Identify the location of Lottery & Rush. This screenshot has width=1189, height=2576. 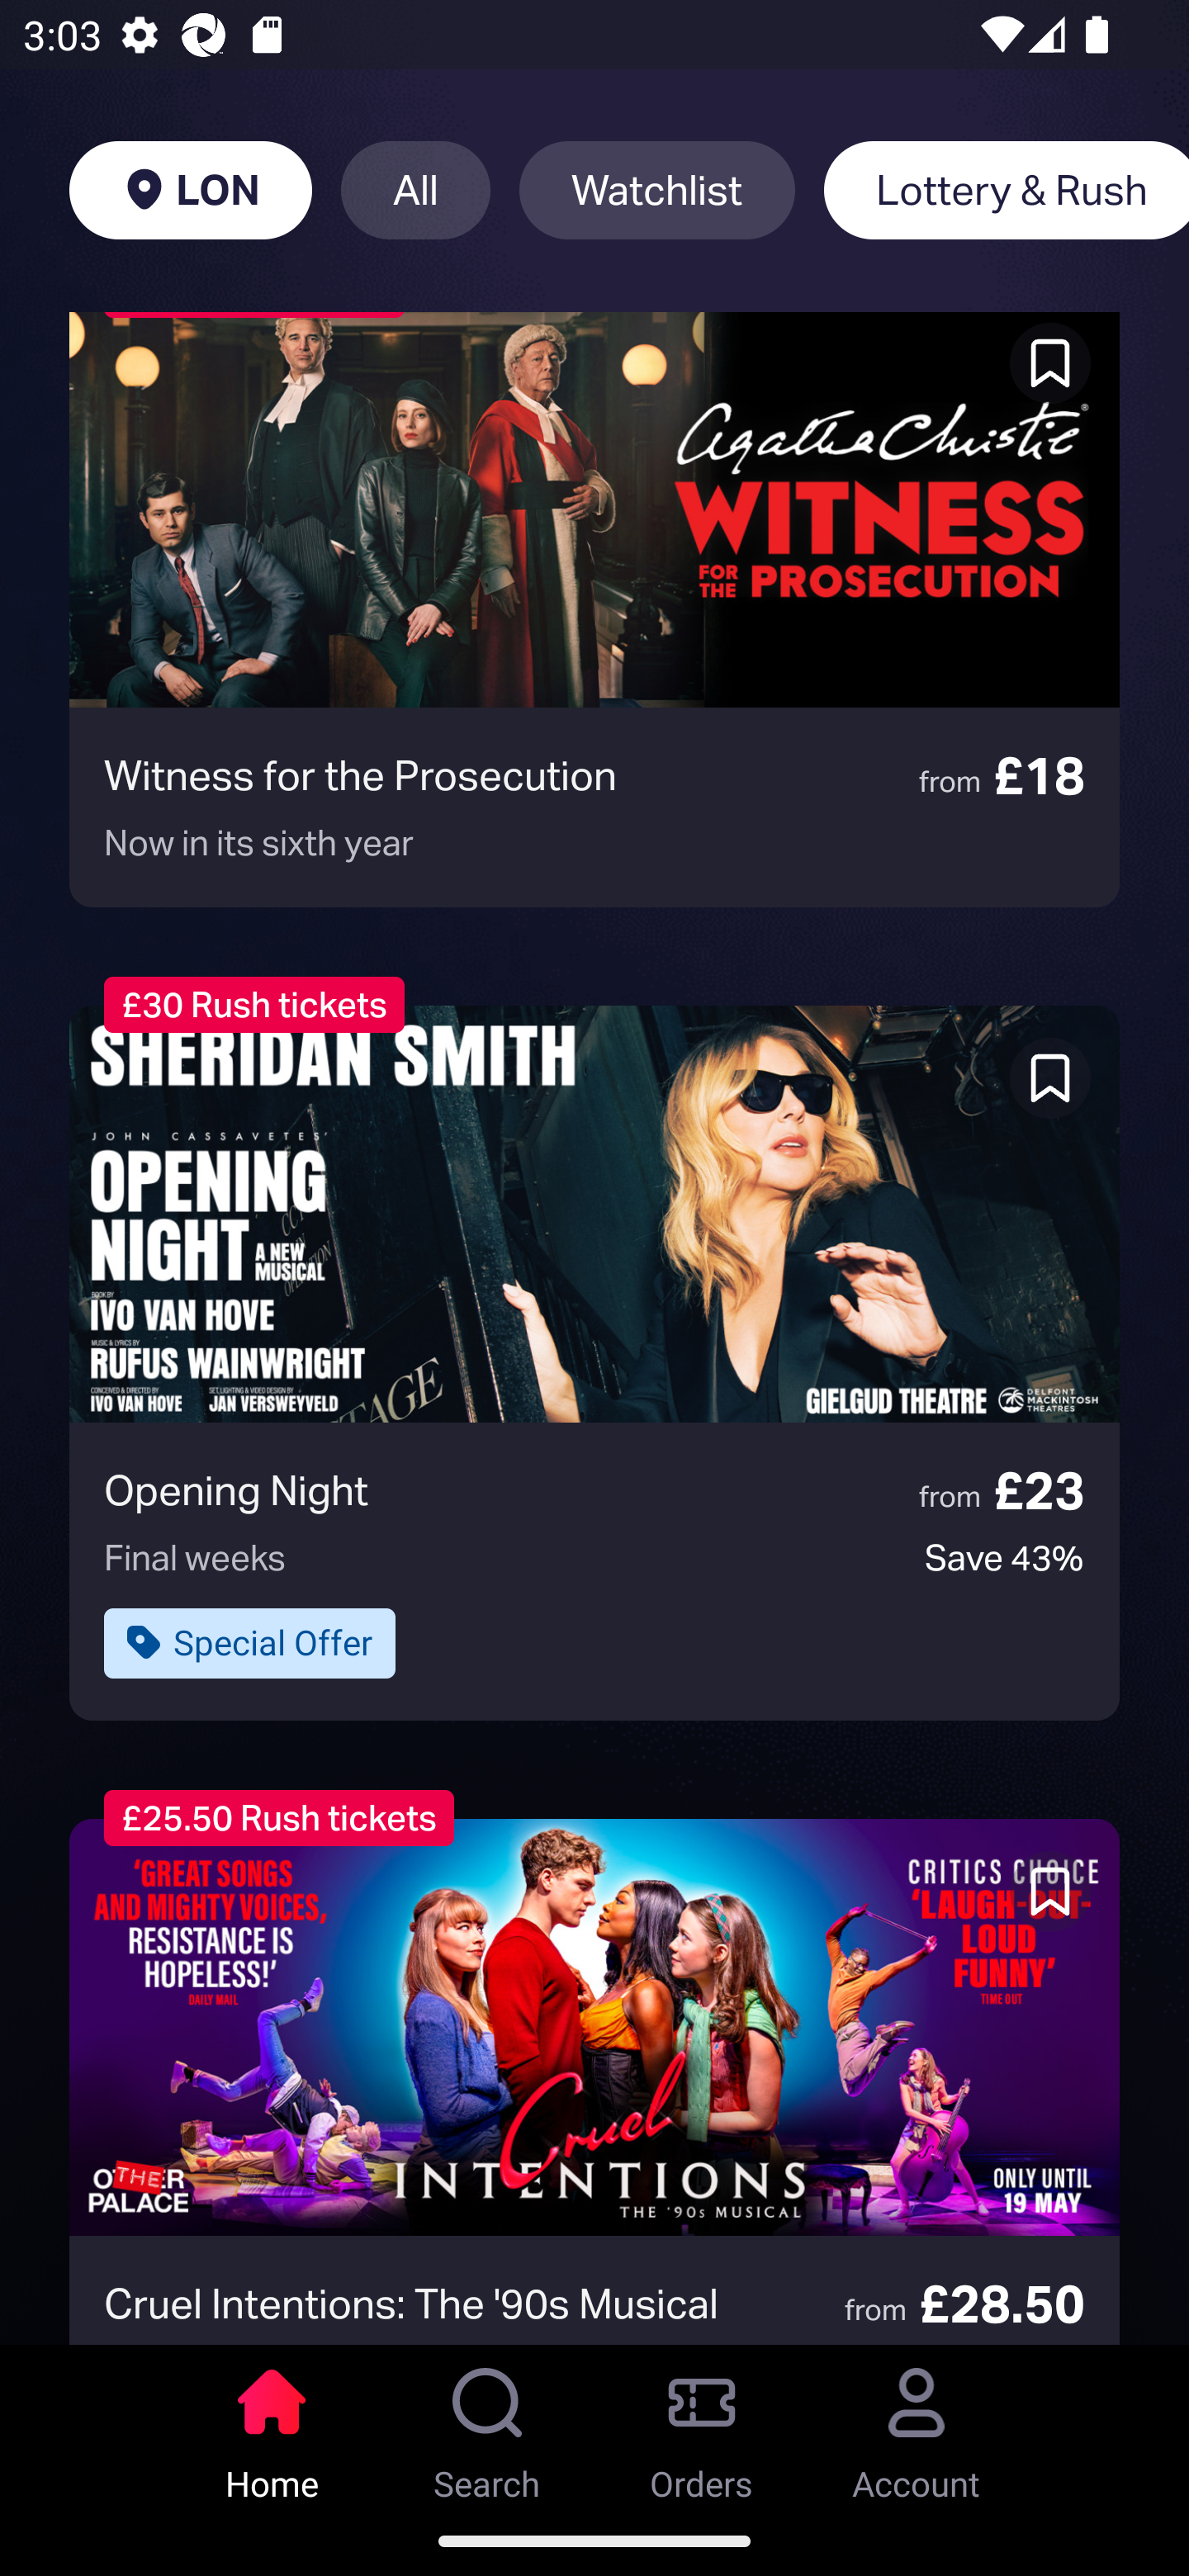
(1006, 190).